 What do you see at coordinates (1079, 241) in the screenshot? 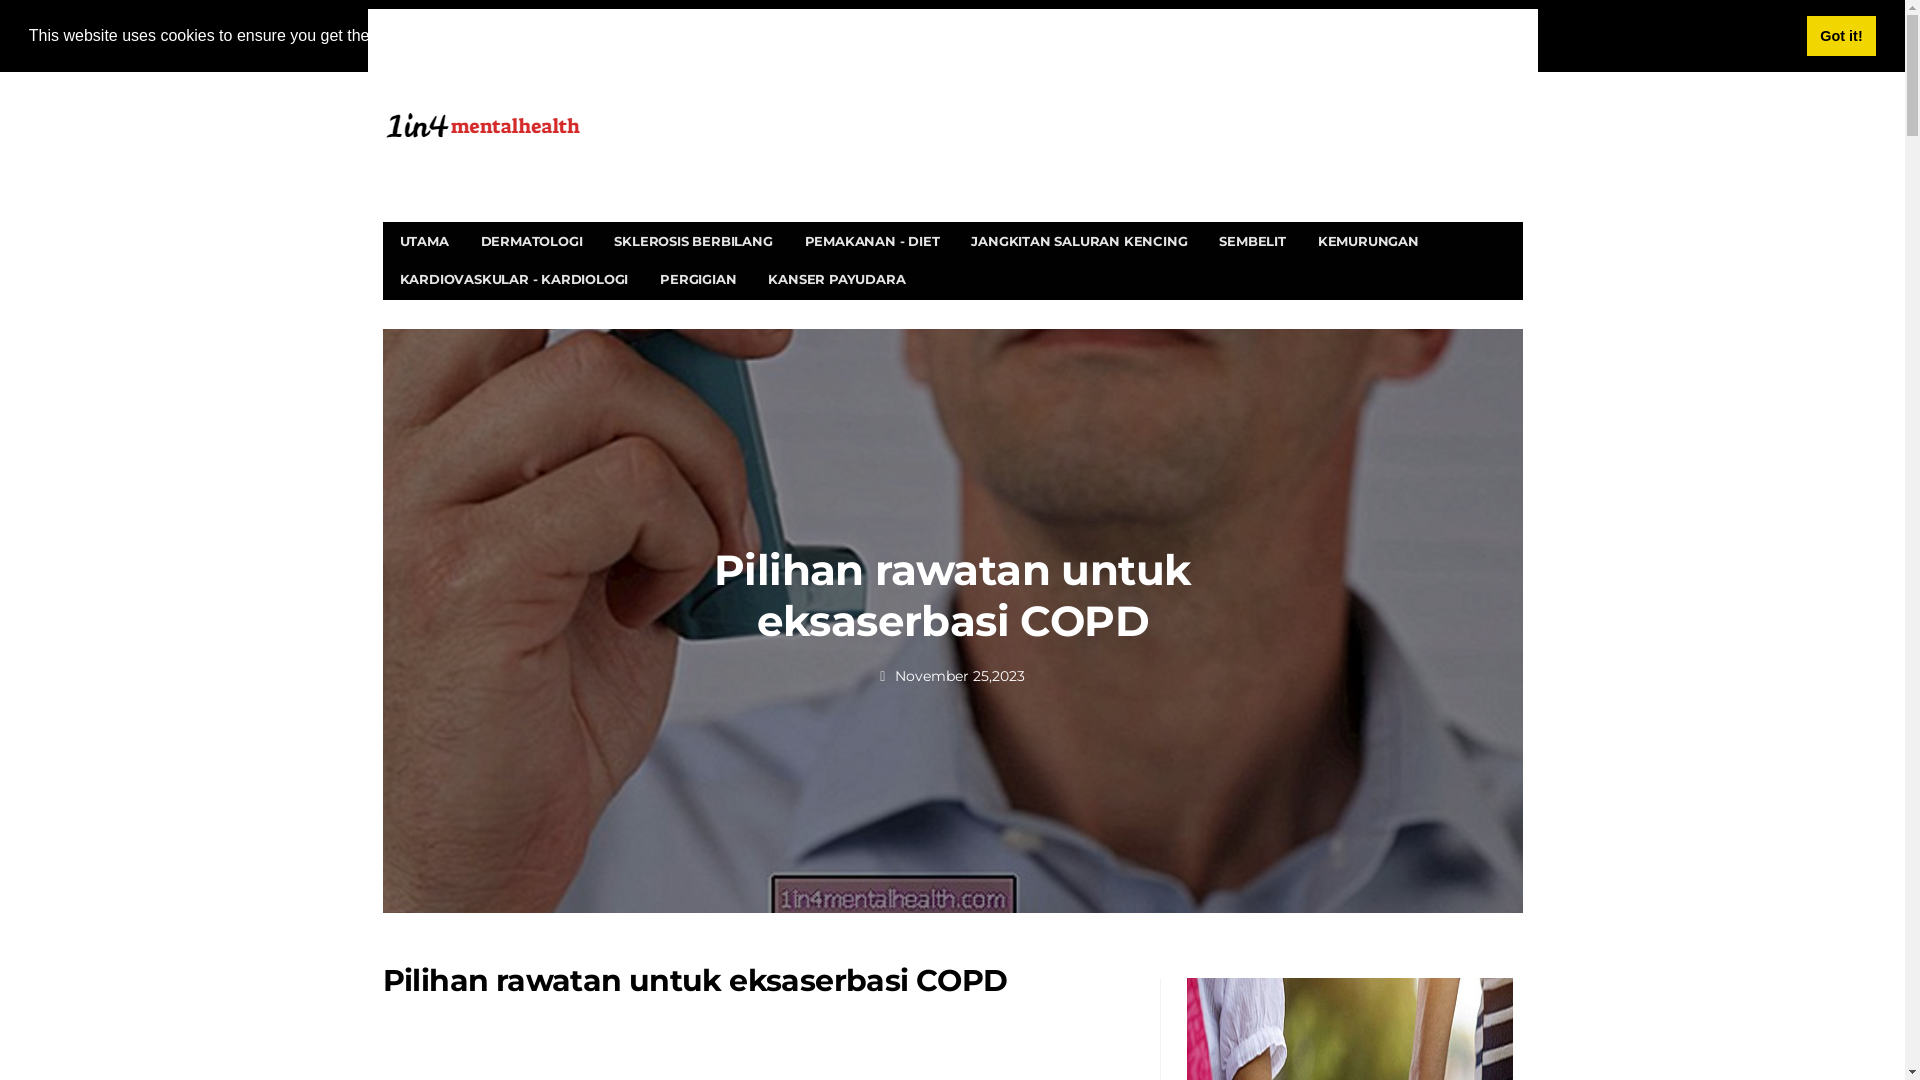
I see `JANGKITAN SALURAN KENCING` at bounding box center [1079, 241].